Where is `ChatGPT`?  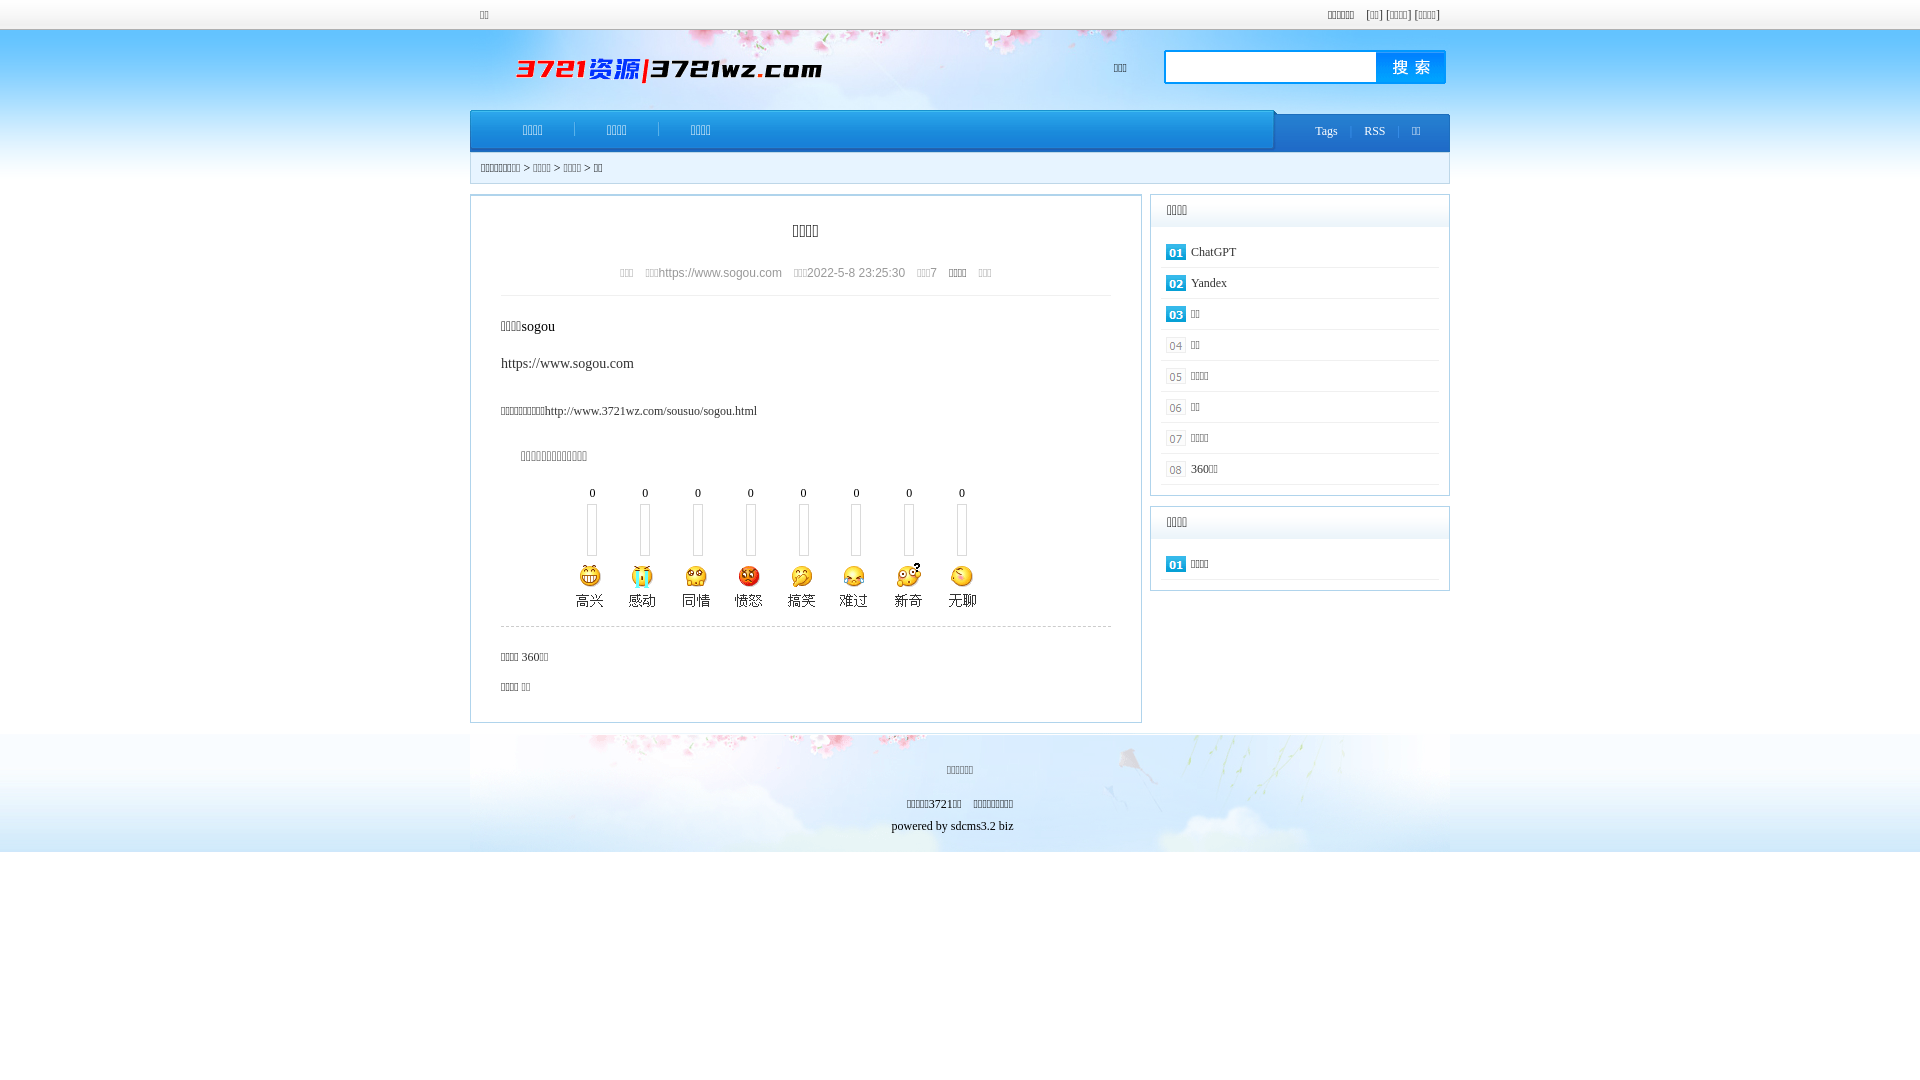 ChatGPT is located at coordinates (1214, 252).